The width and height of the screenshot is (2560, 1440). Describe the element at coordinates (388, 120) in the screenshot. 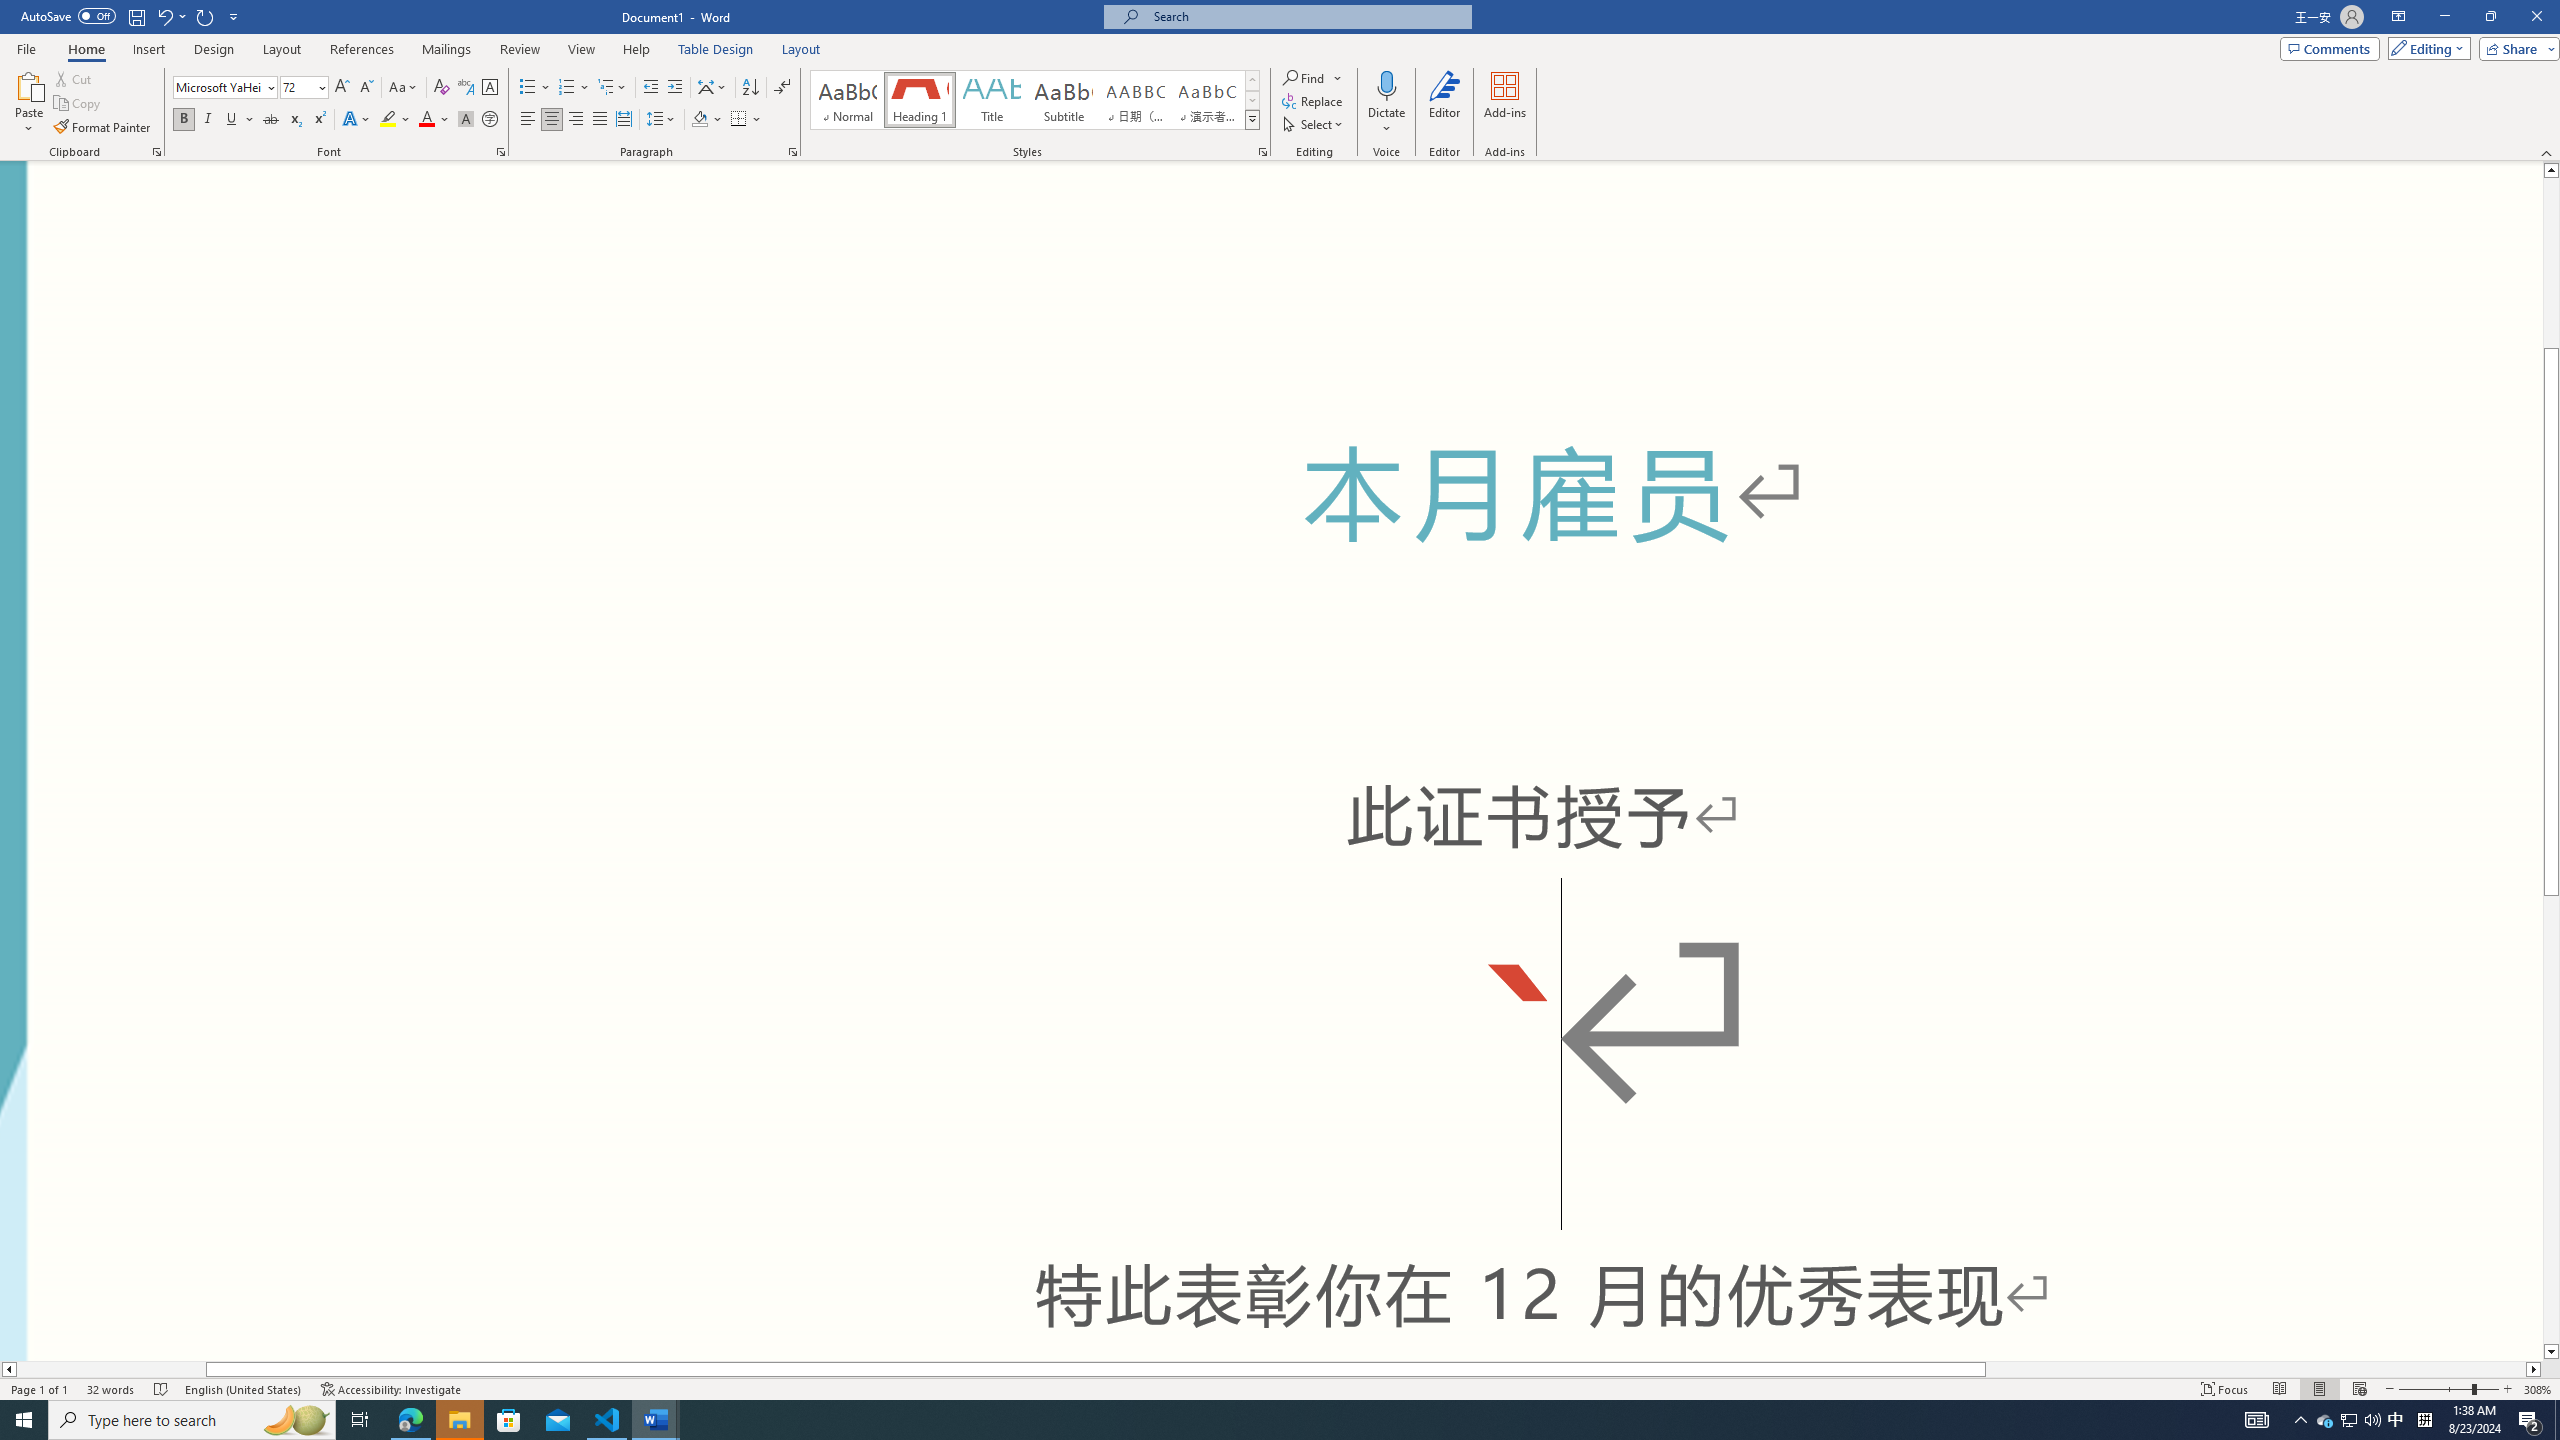

I see `Text Highlight Color Yellow` at that location.